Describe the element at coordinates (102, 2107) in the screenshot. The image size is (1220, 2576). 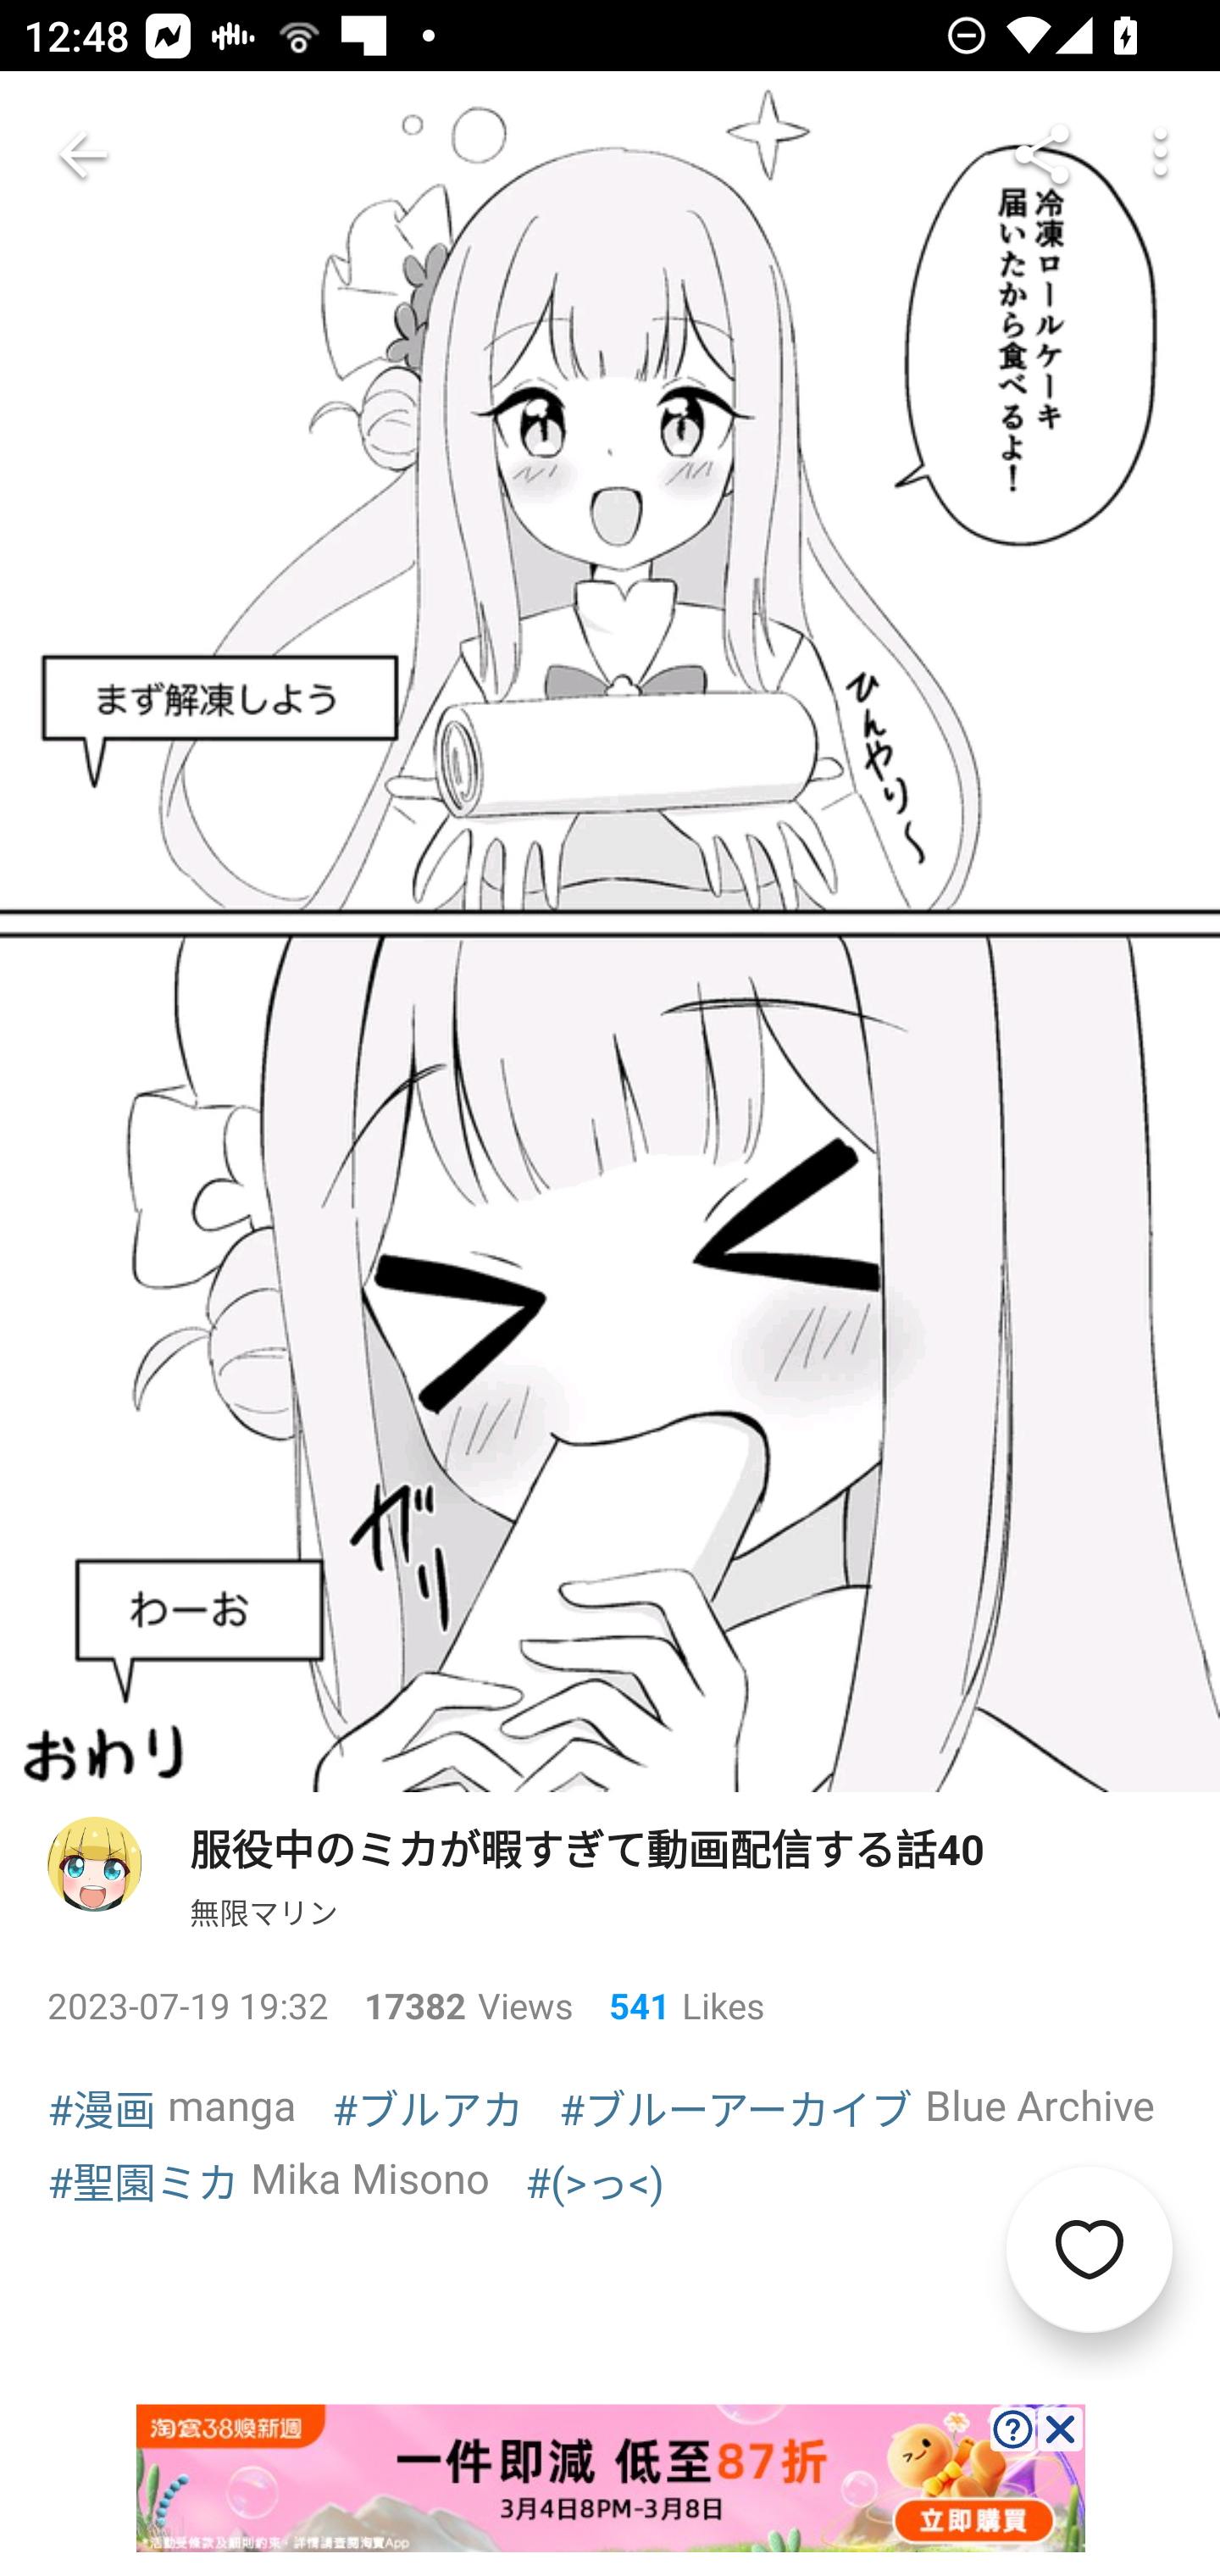
I see `#漫画` at that location.